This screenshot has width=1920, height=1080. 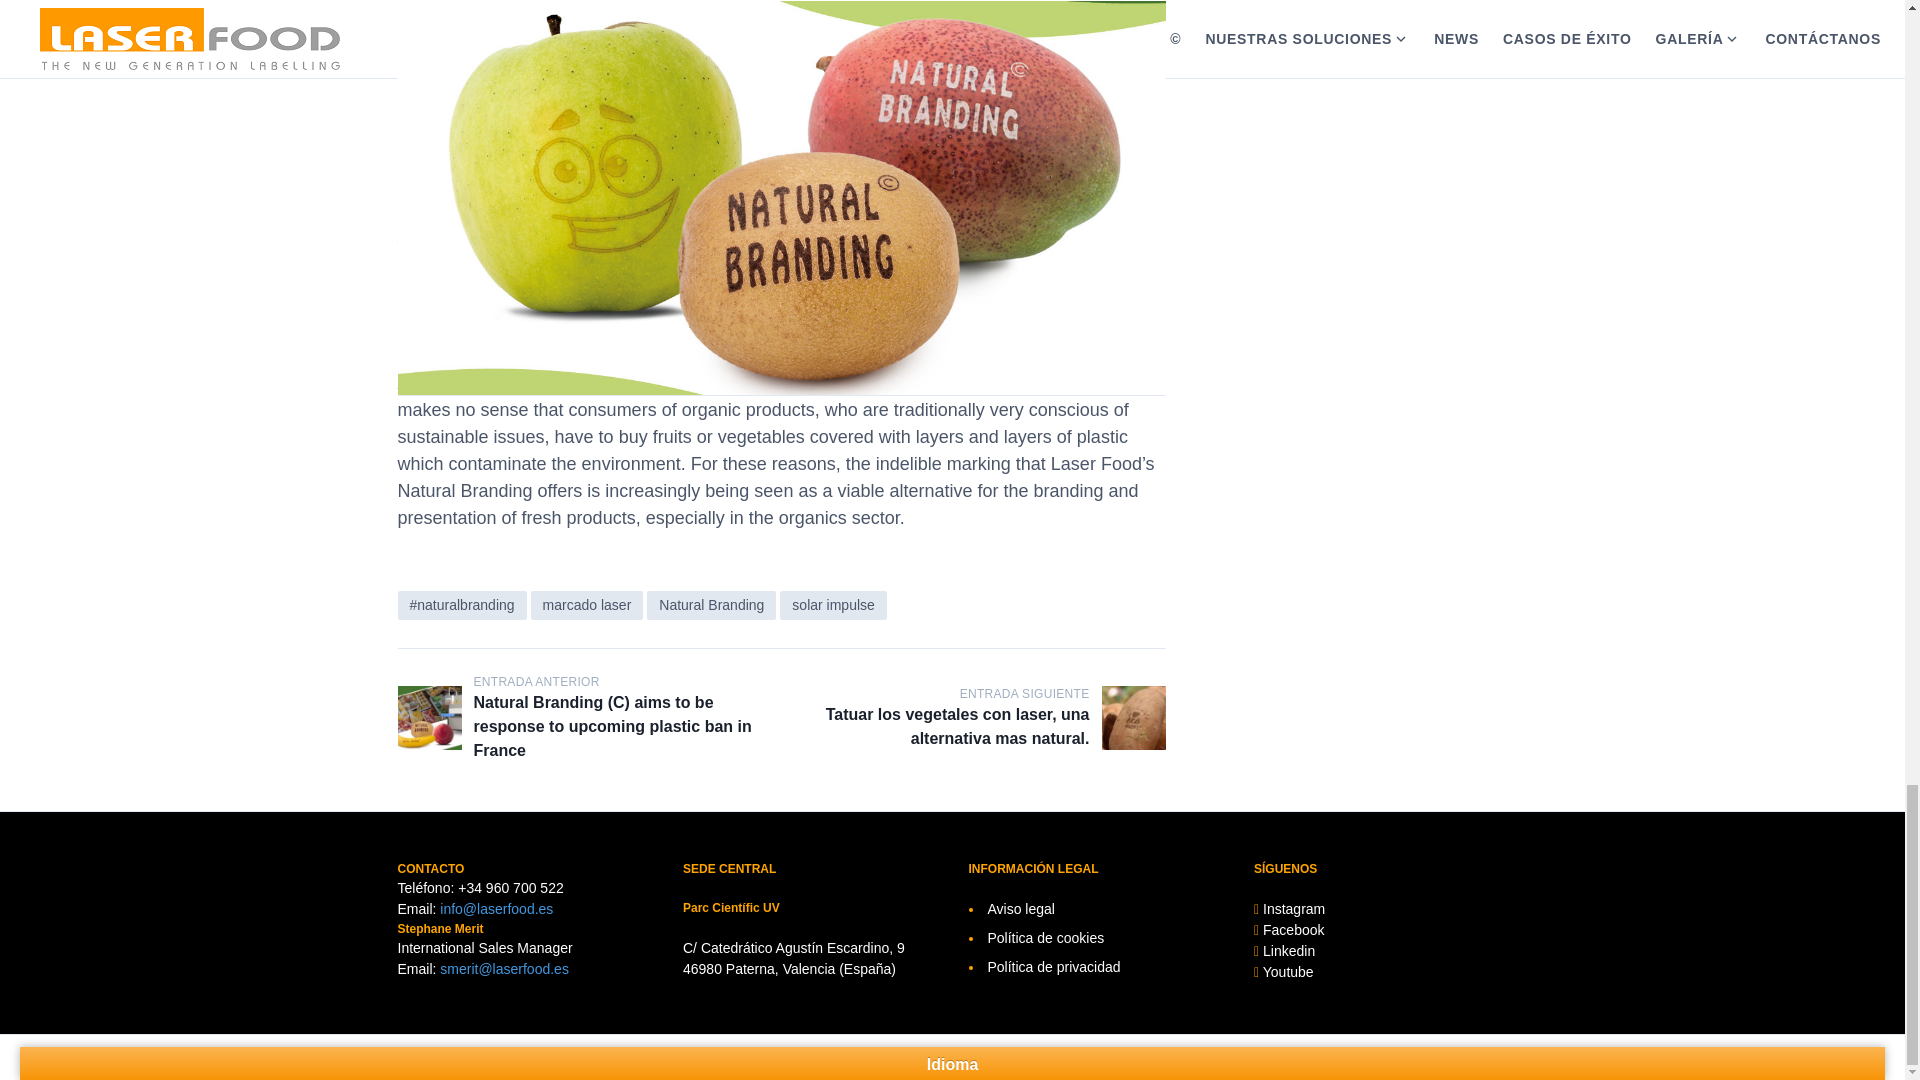 What do you see at coordinates (711, 604) in the screenshot?
I see `Natural Branding` at bounding box center [711, 604].